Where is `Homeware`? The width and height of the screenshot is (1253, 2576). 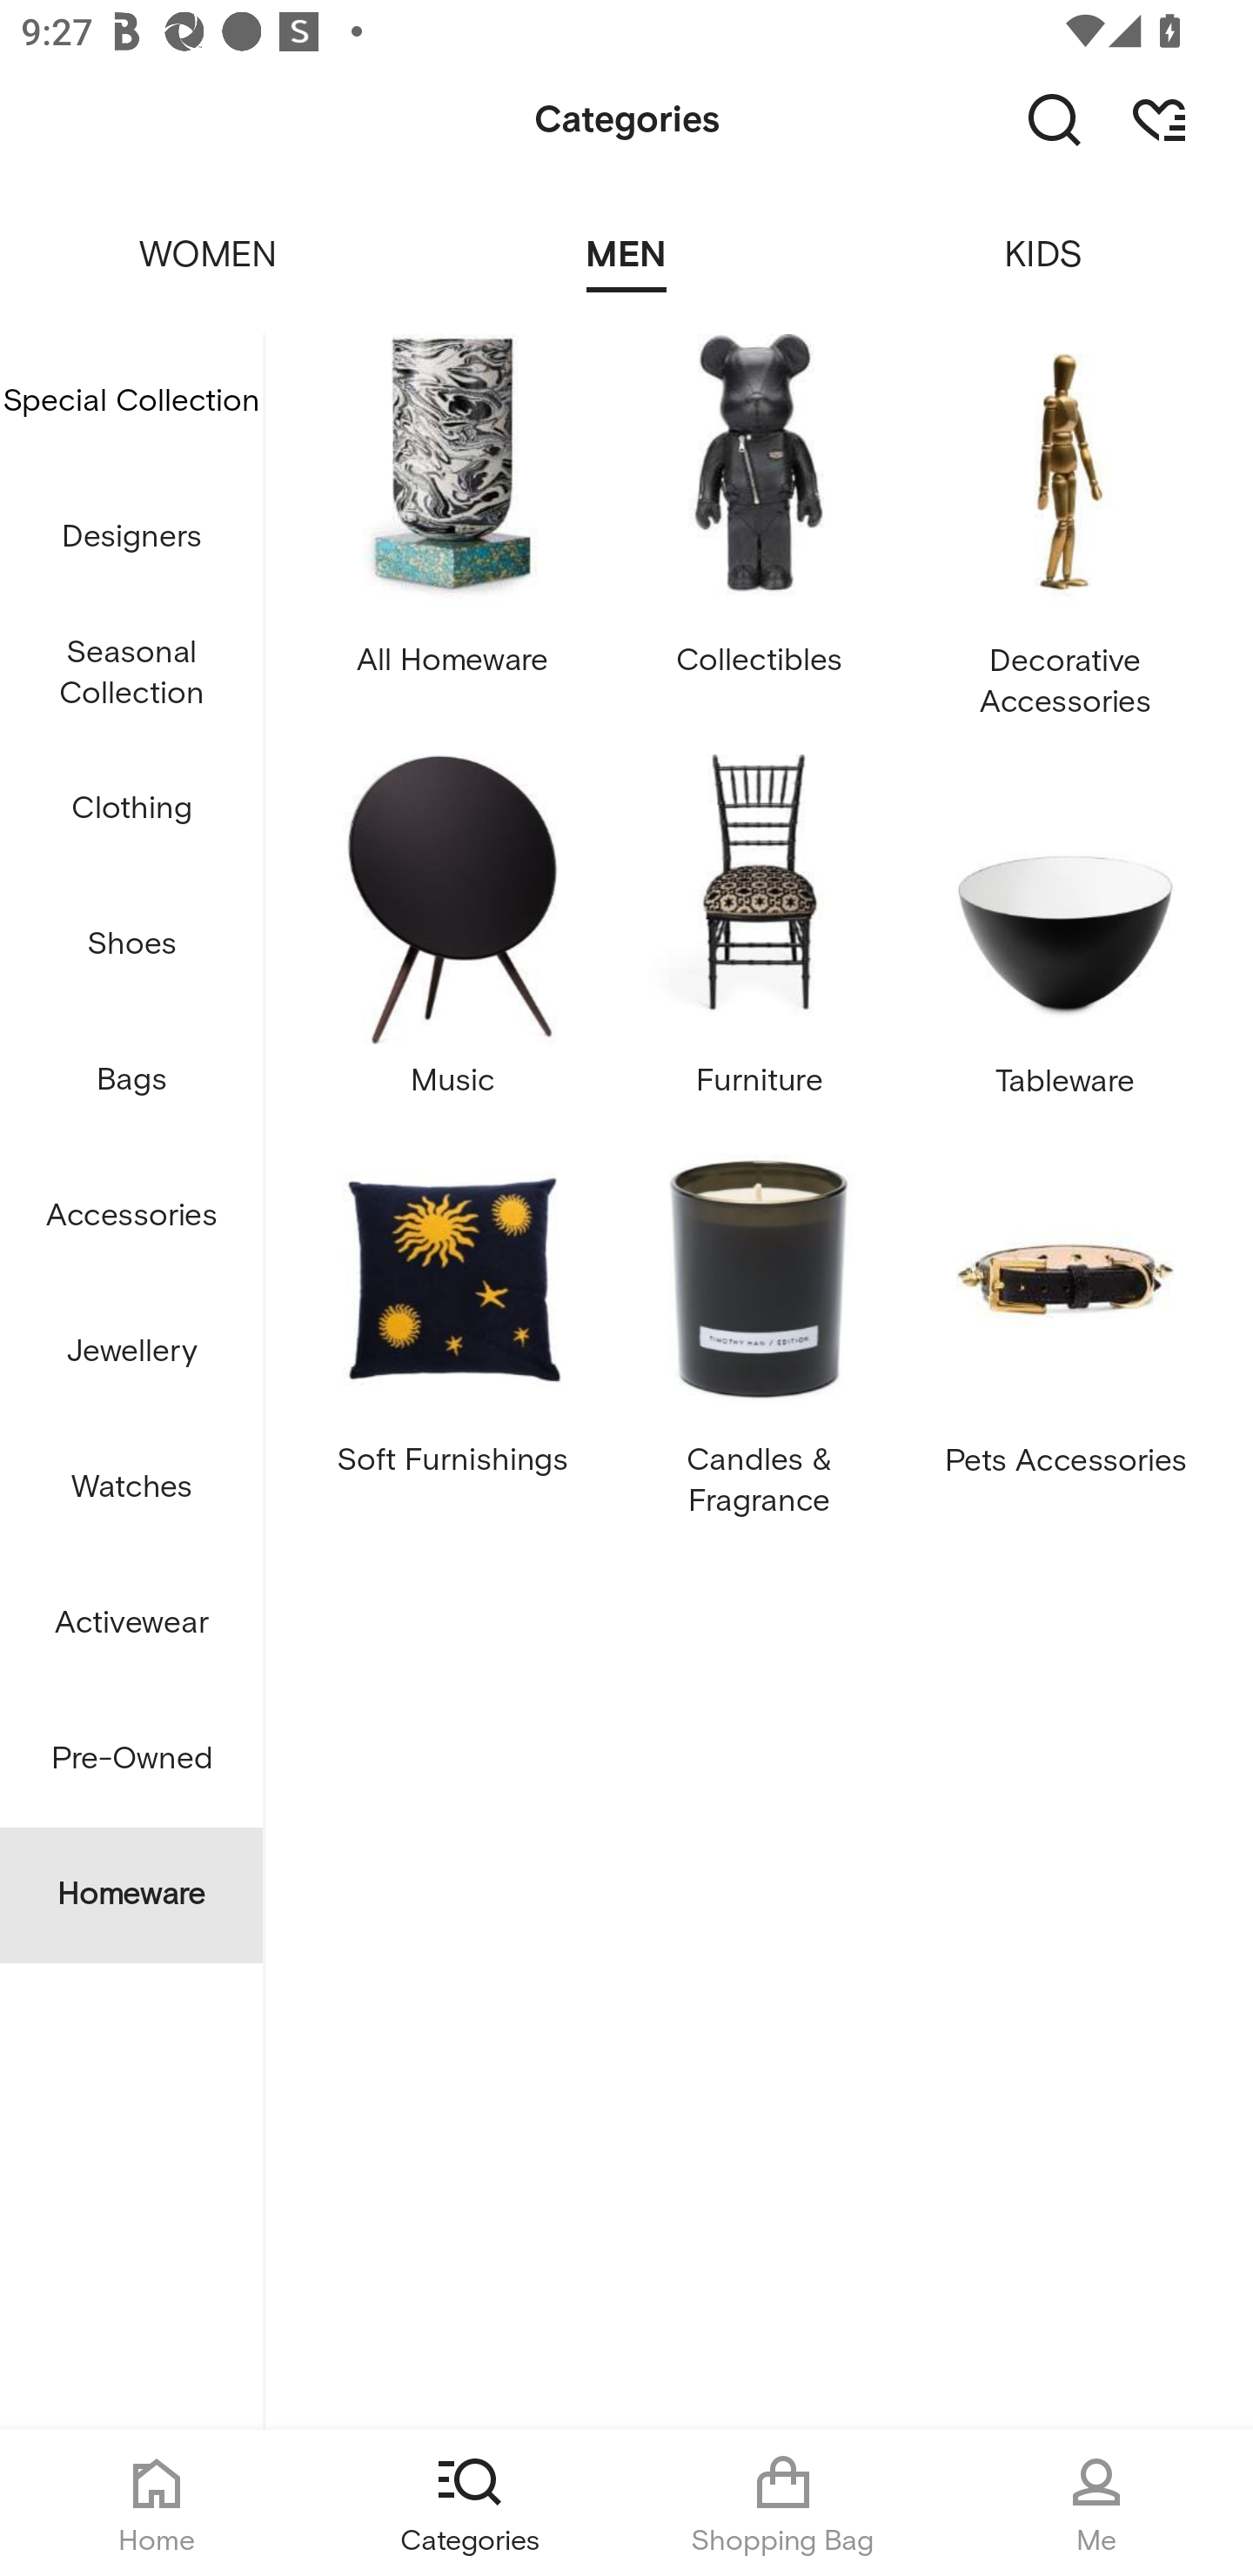
Homeware is located at coordinates (131, 1894).